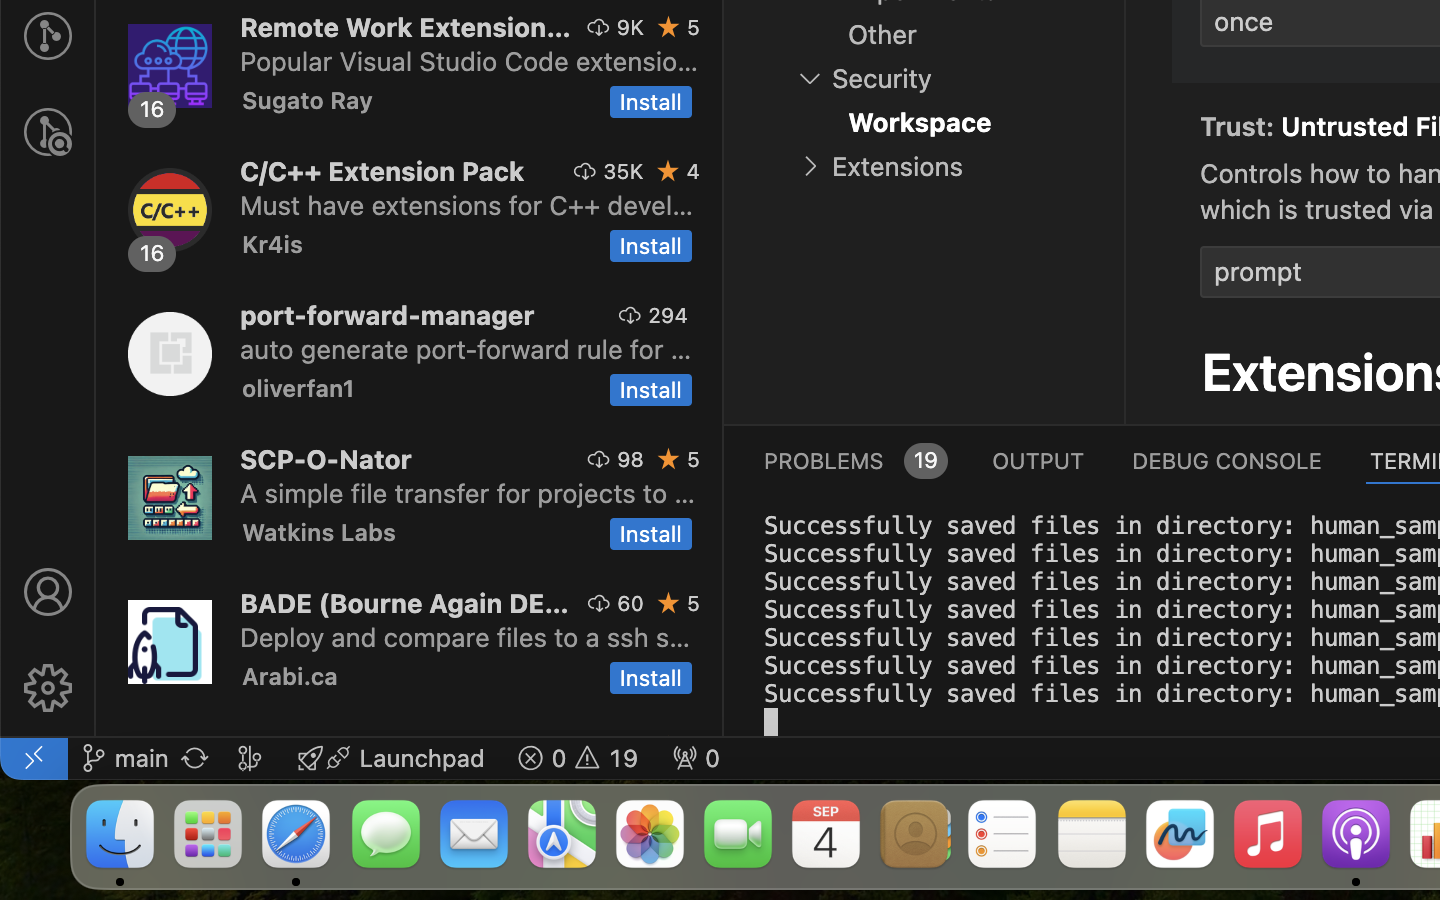 This screenshot has height=900, width=1440. I want to click on Security, so click(882, 79).